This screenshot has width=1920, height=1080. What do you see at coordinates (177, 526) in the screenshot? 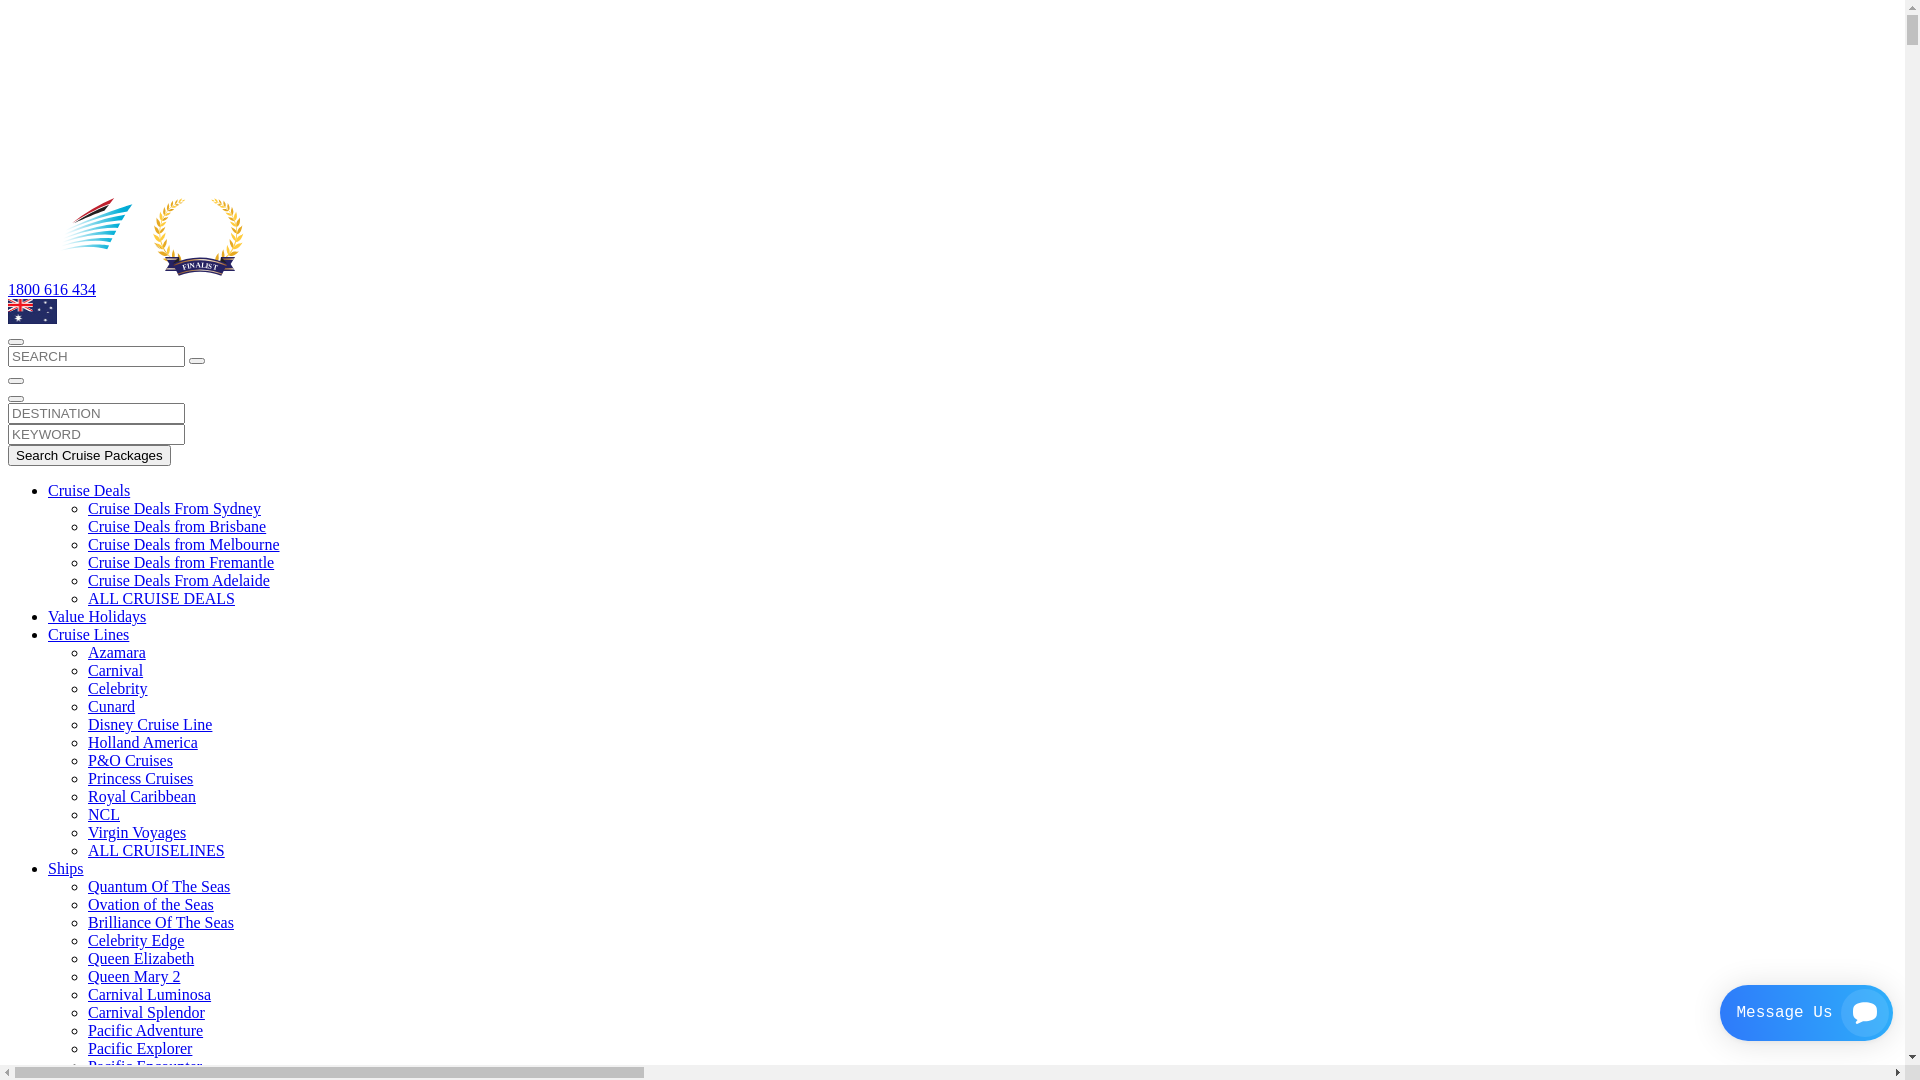
I see `Cruise Deals from Brisbane` at bounding box center [177, 526].